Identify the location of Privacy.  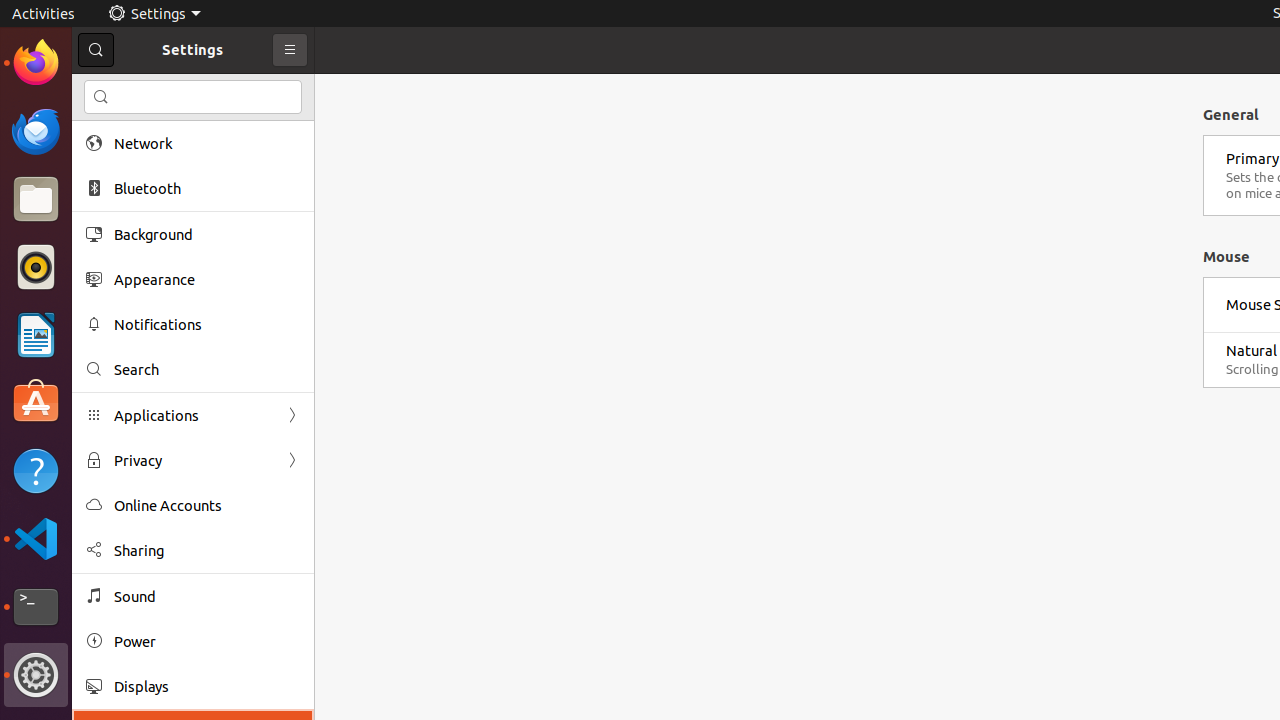
(193, 460).